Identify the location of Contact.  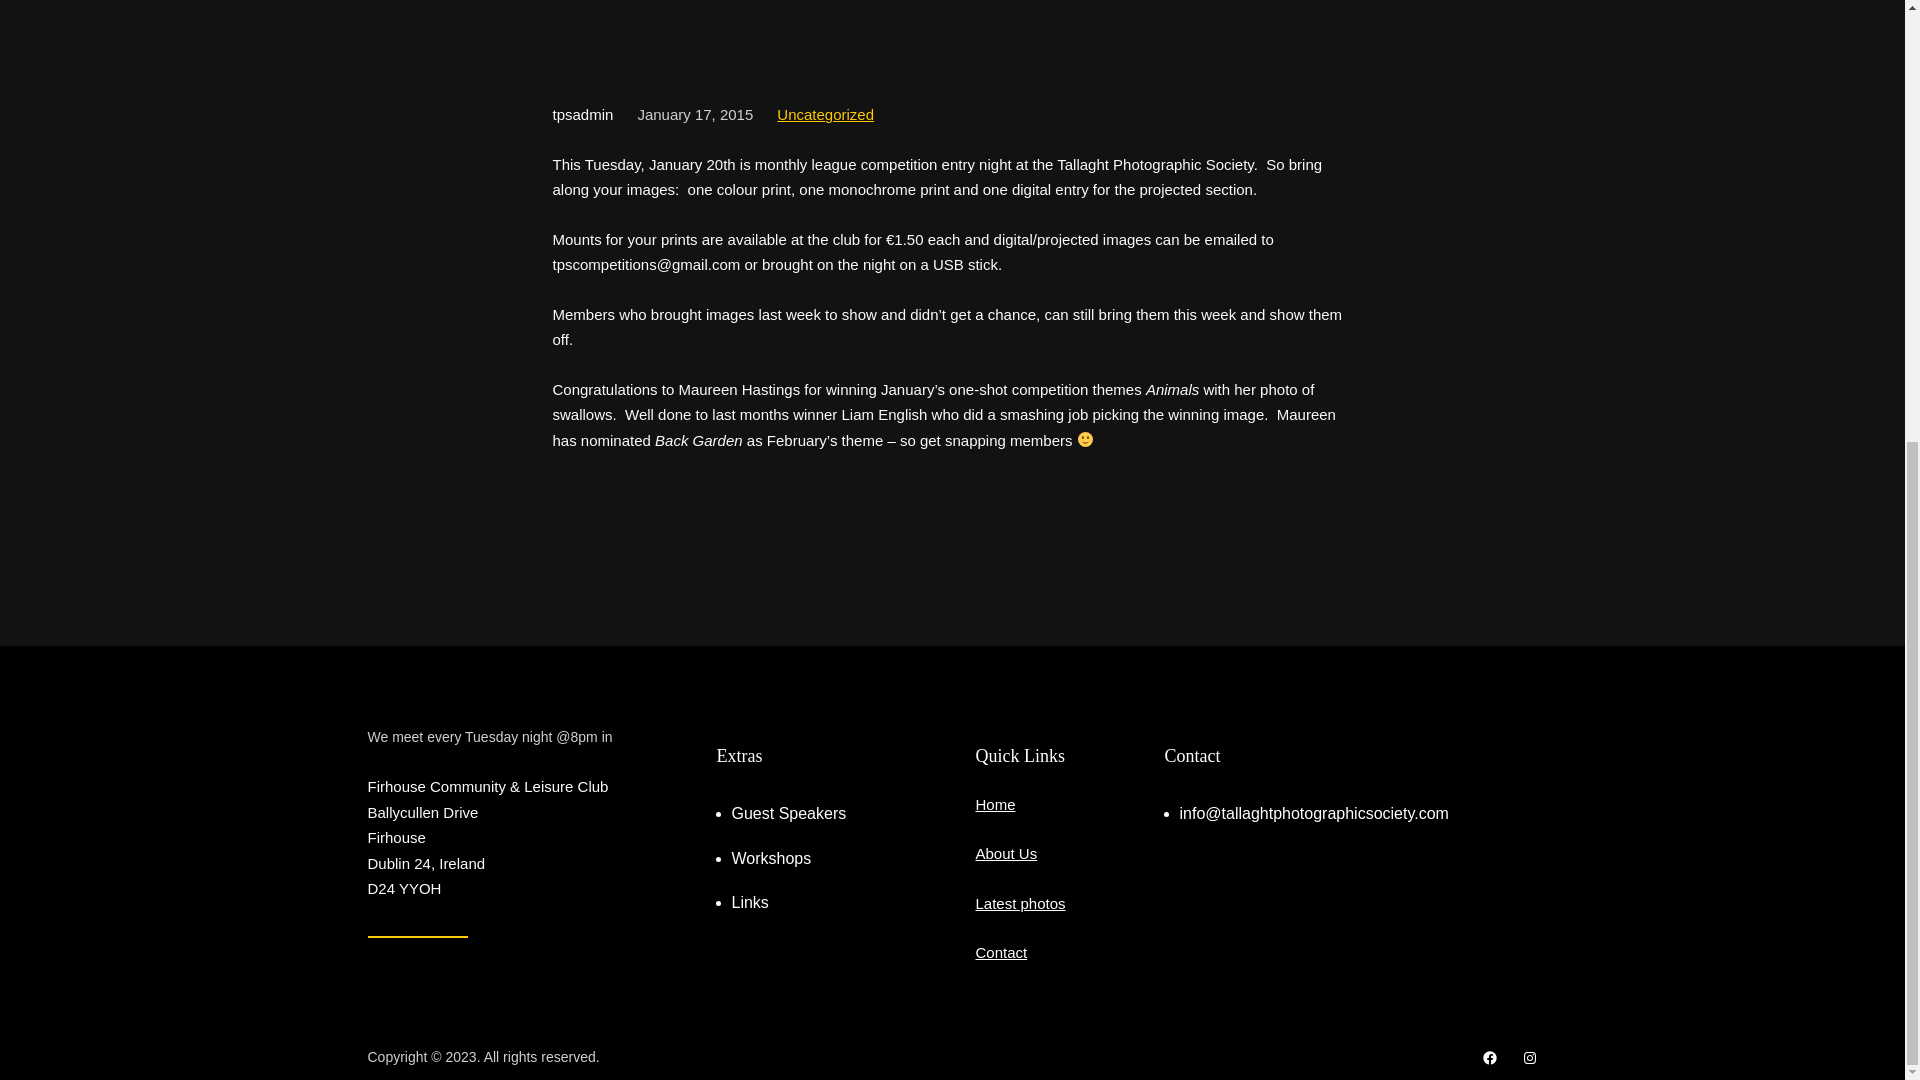
(1001, 952).